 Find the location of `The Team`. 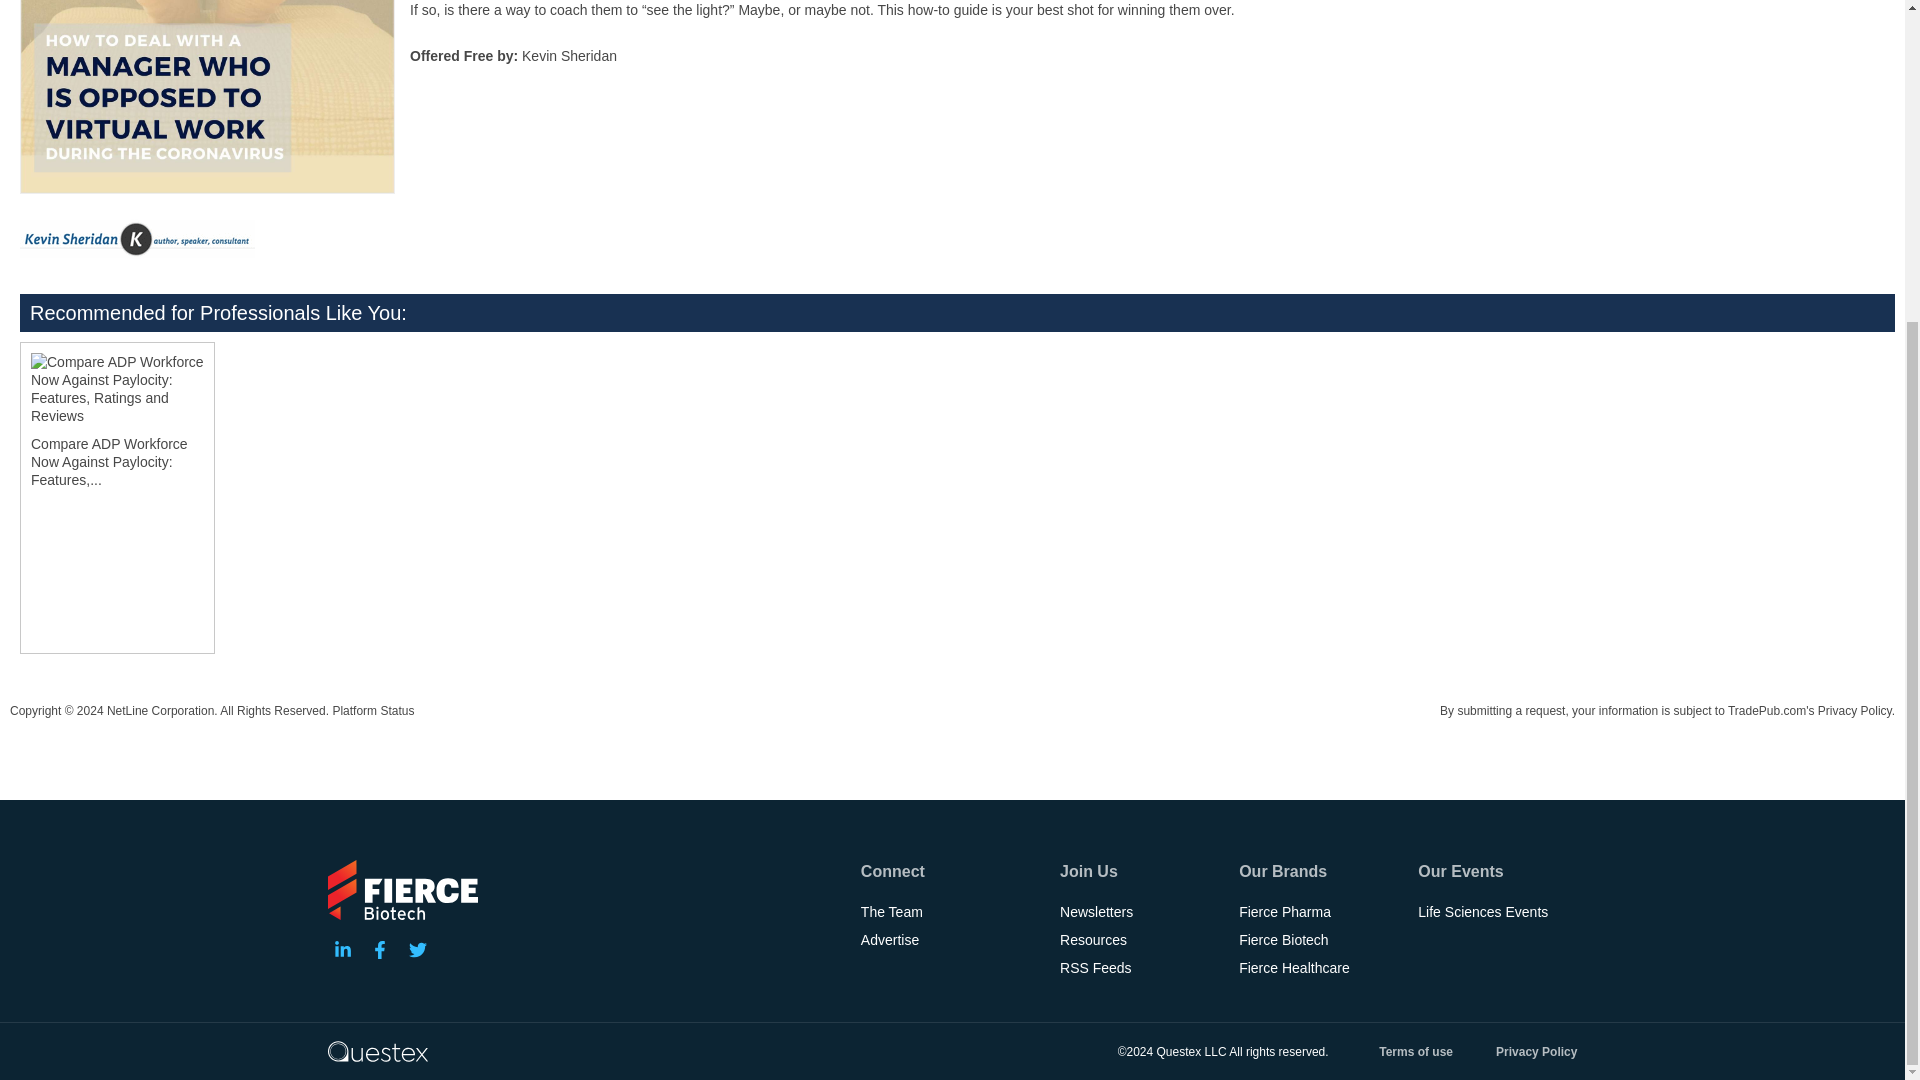

The Team is located at coordinates (950, 911).